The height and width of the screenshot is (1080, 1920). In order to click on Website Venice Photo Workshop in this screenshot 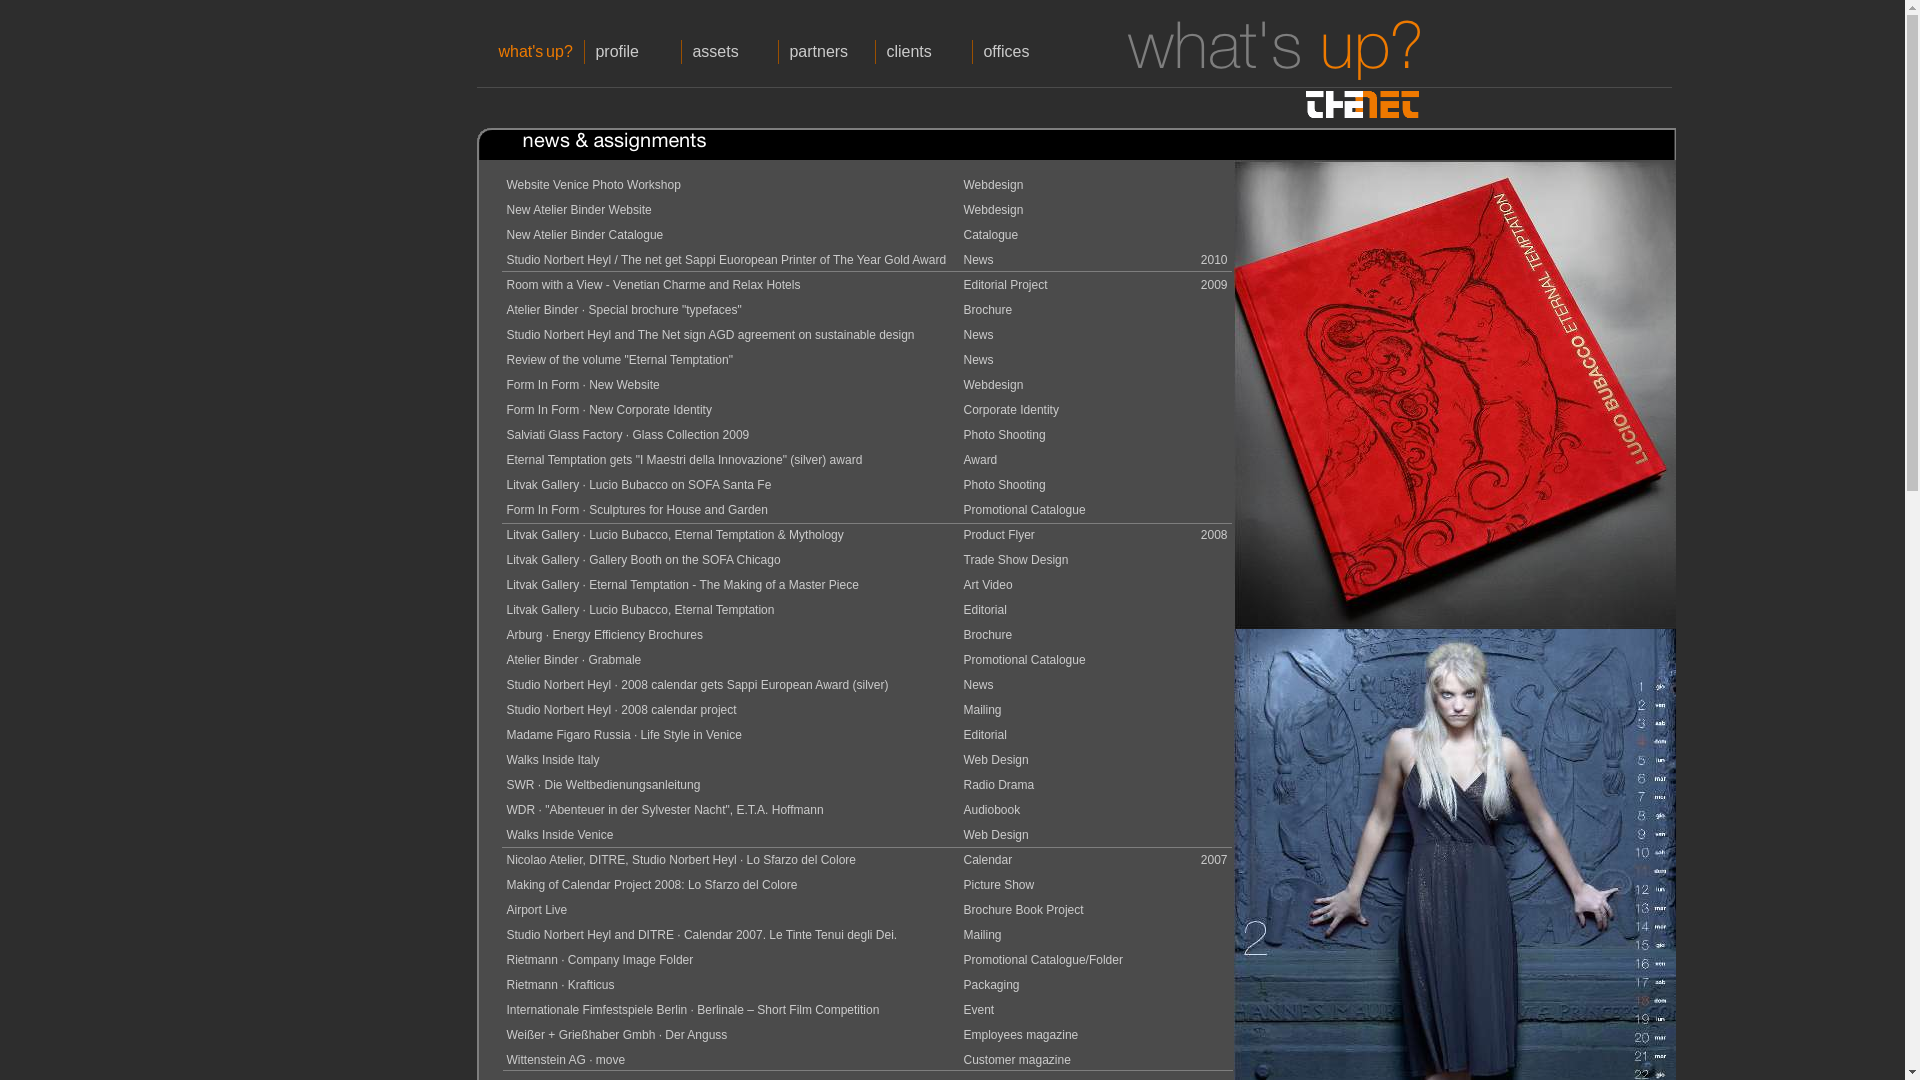, I will do `click(593, 185)`.